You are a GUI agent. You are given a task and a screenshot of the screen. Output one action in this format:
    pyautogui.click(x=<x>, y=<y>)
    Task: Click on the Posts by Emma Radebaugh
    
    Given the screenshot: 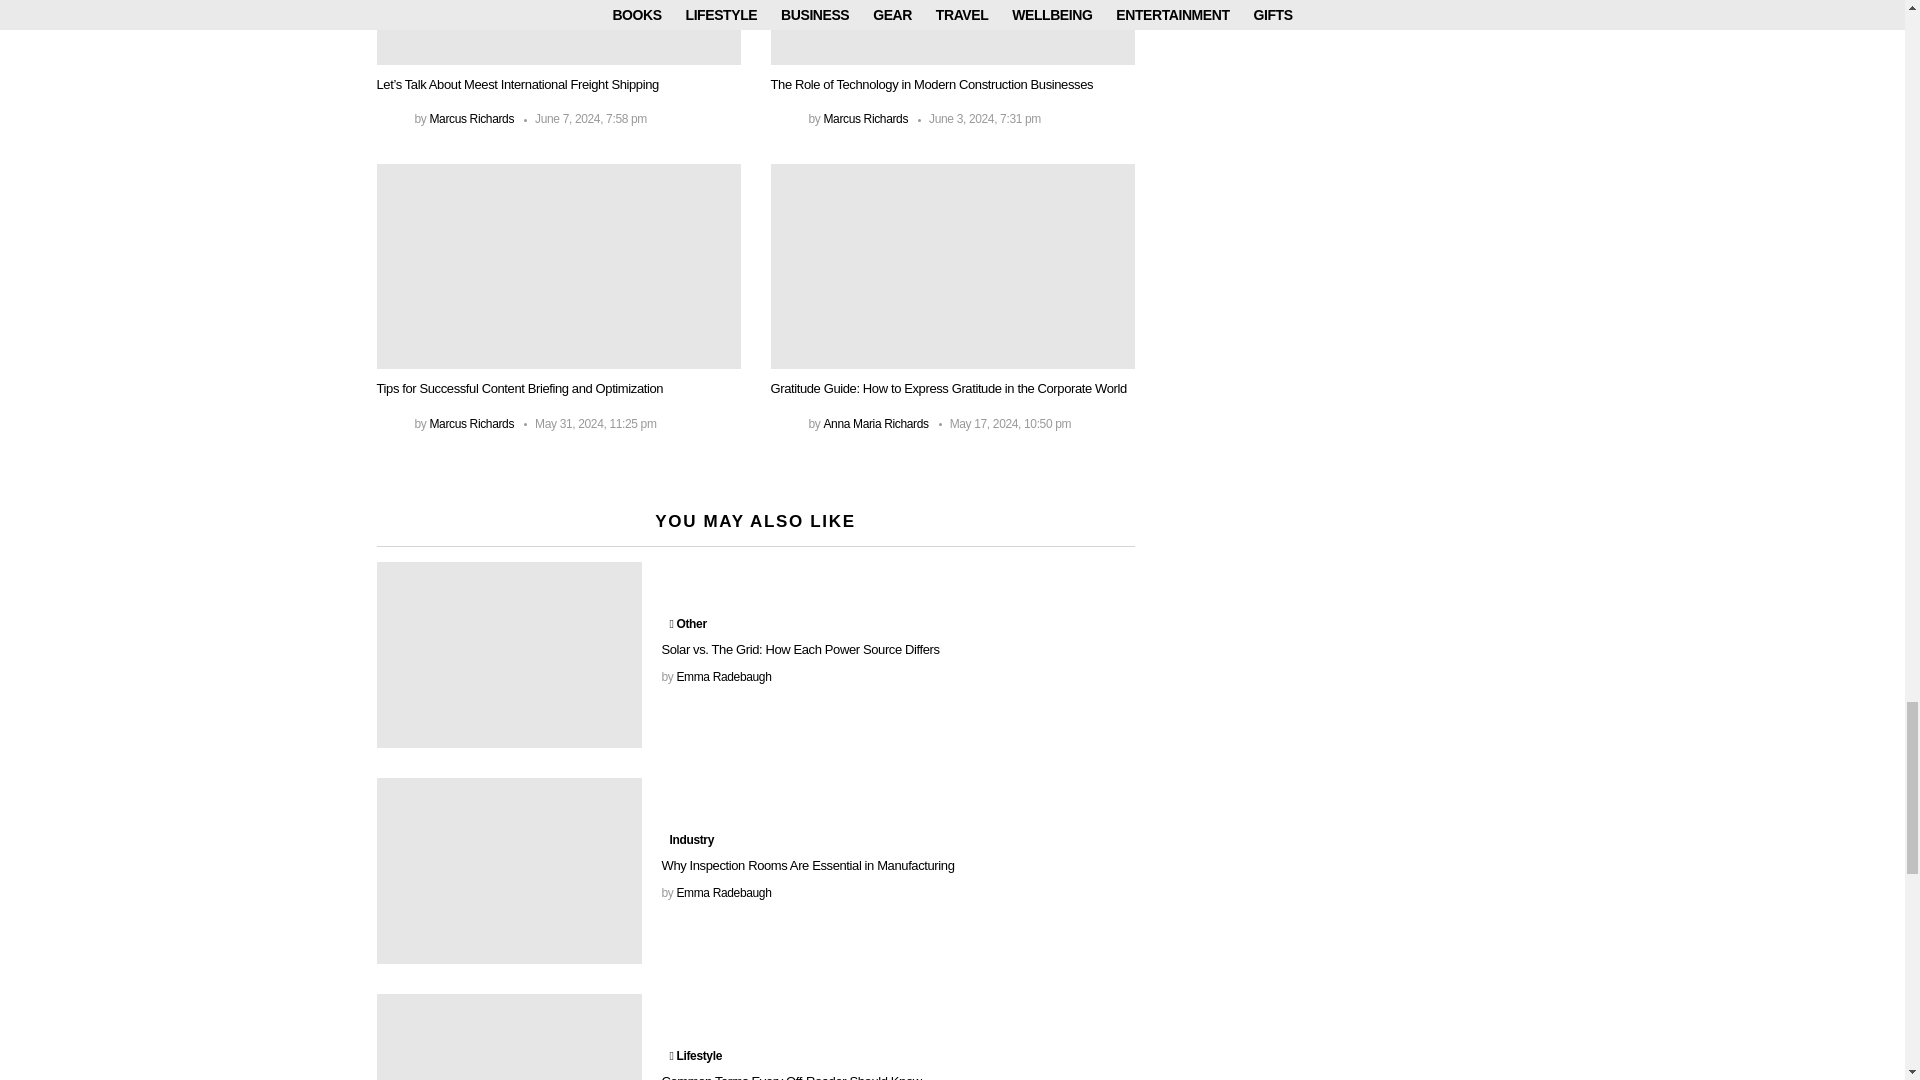 What is the action you would take?
    pyautogui.click(x=723, y=676)
    